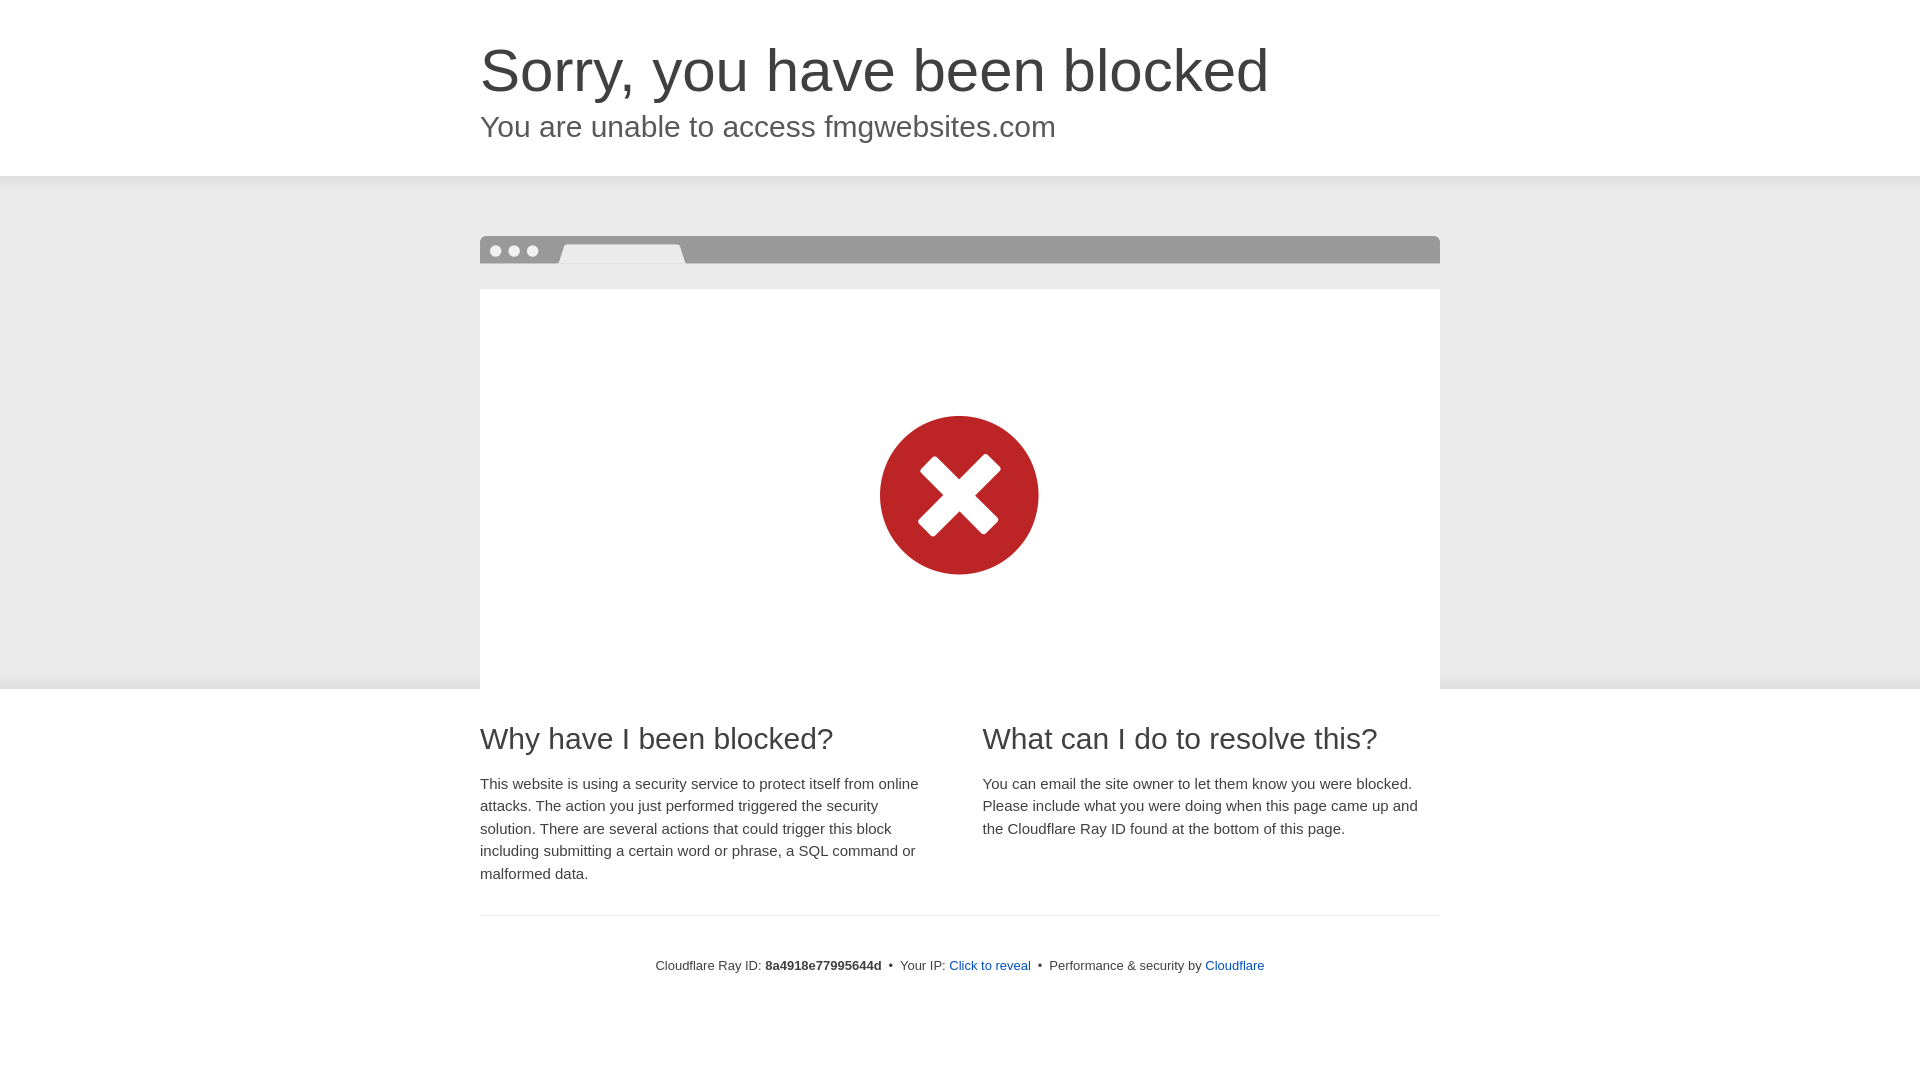 The height and width of the screenshot is (1080, 1920). What do you see at coordinates (1234, 965) in the screenshot?
I see `Cloudflare` at bounding box center [1234, 965].